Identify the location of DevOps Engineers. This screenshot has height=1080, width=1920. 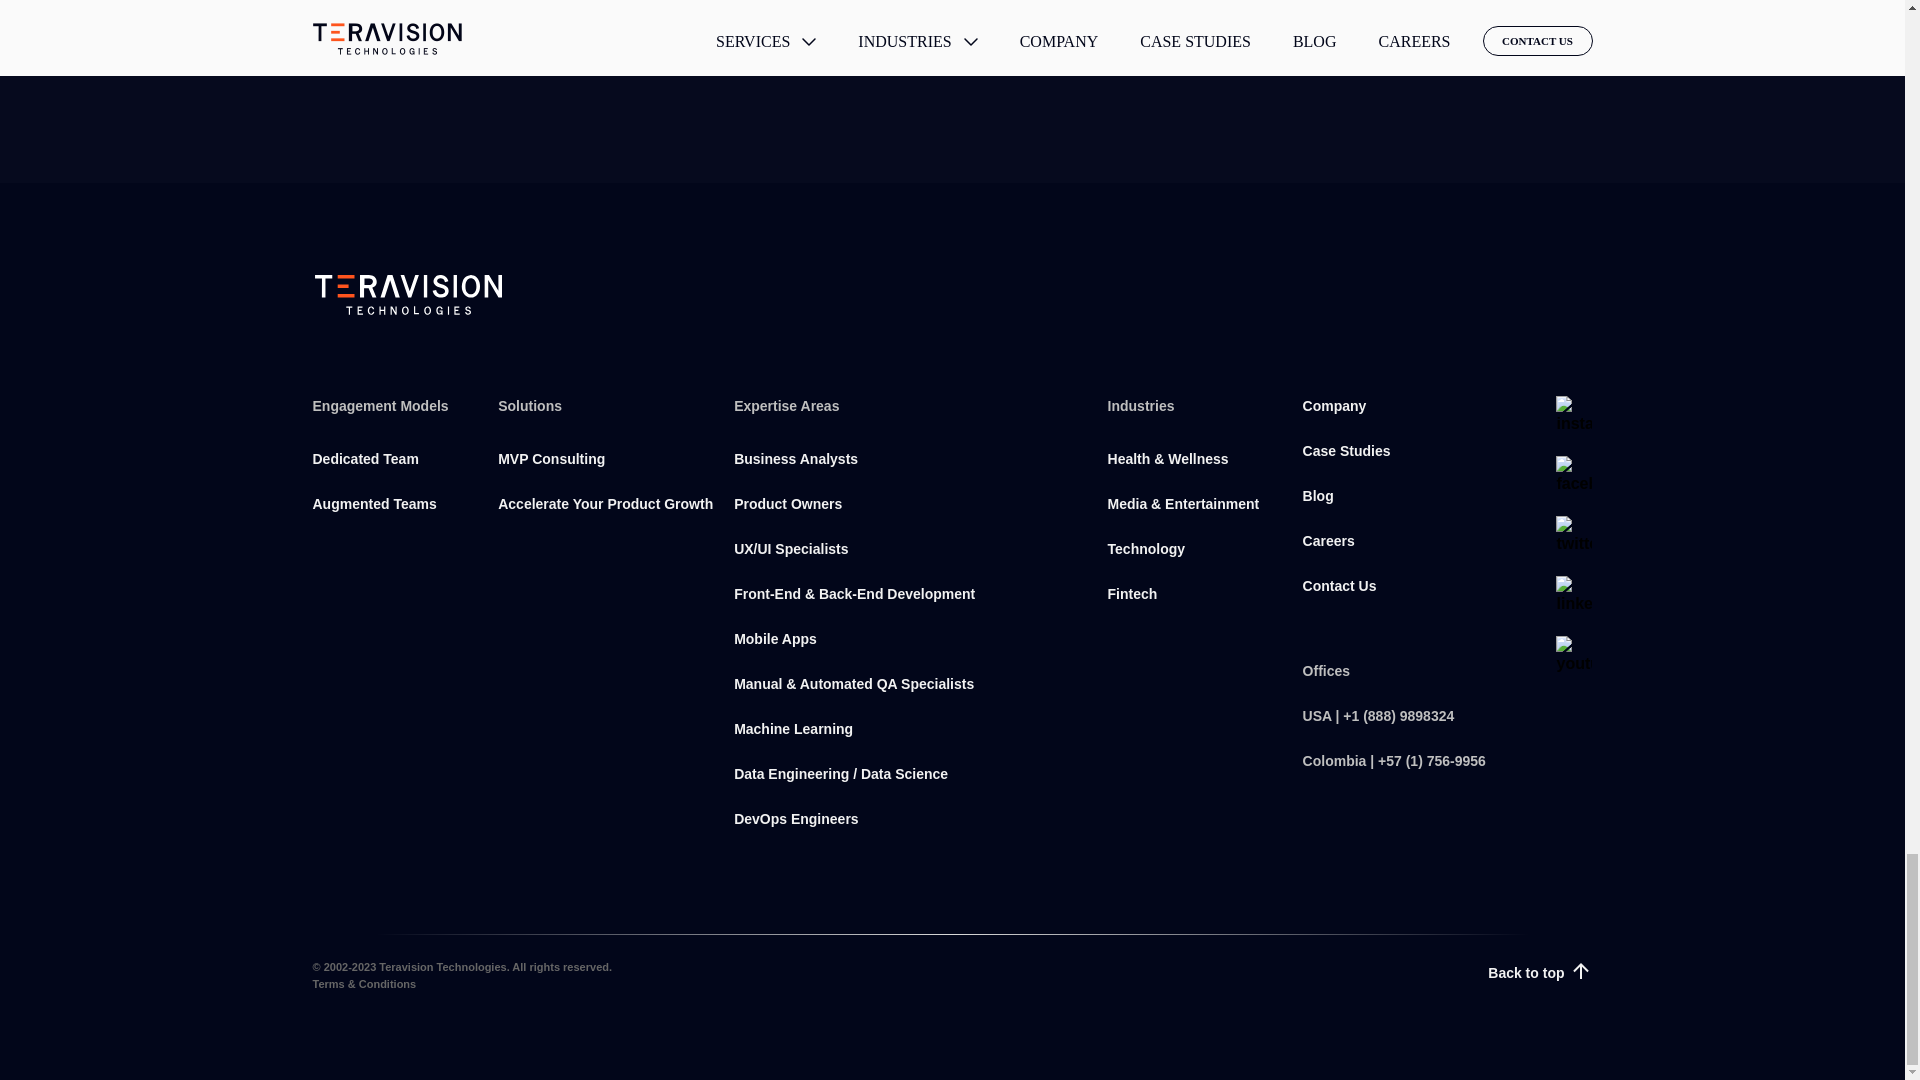
(908, 831).